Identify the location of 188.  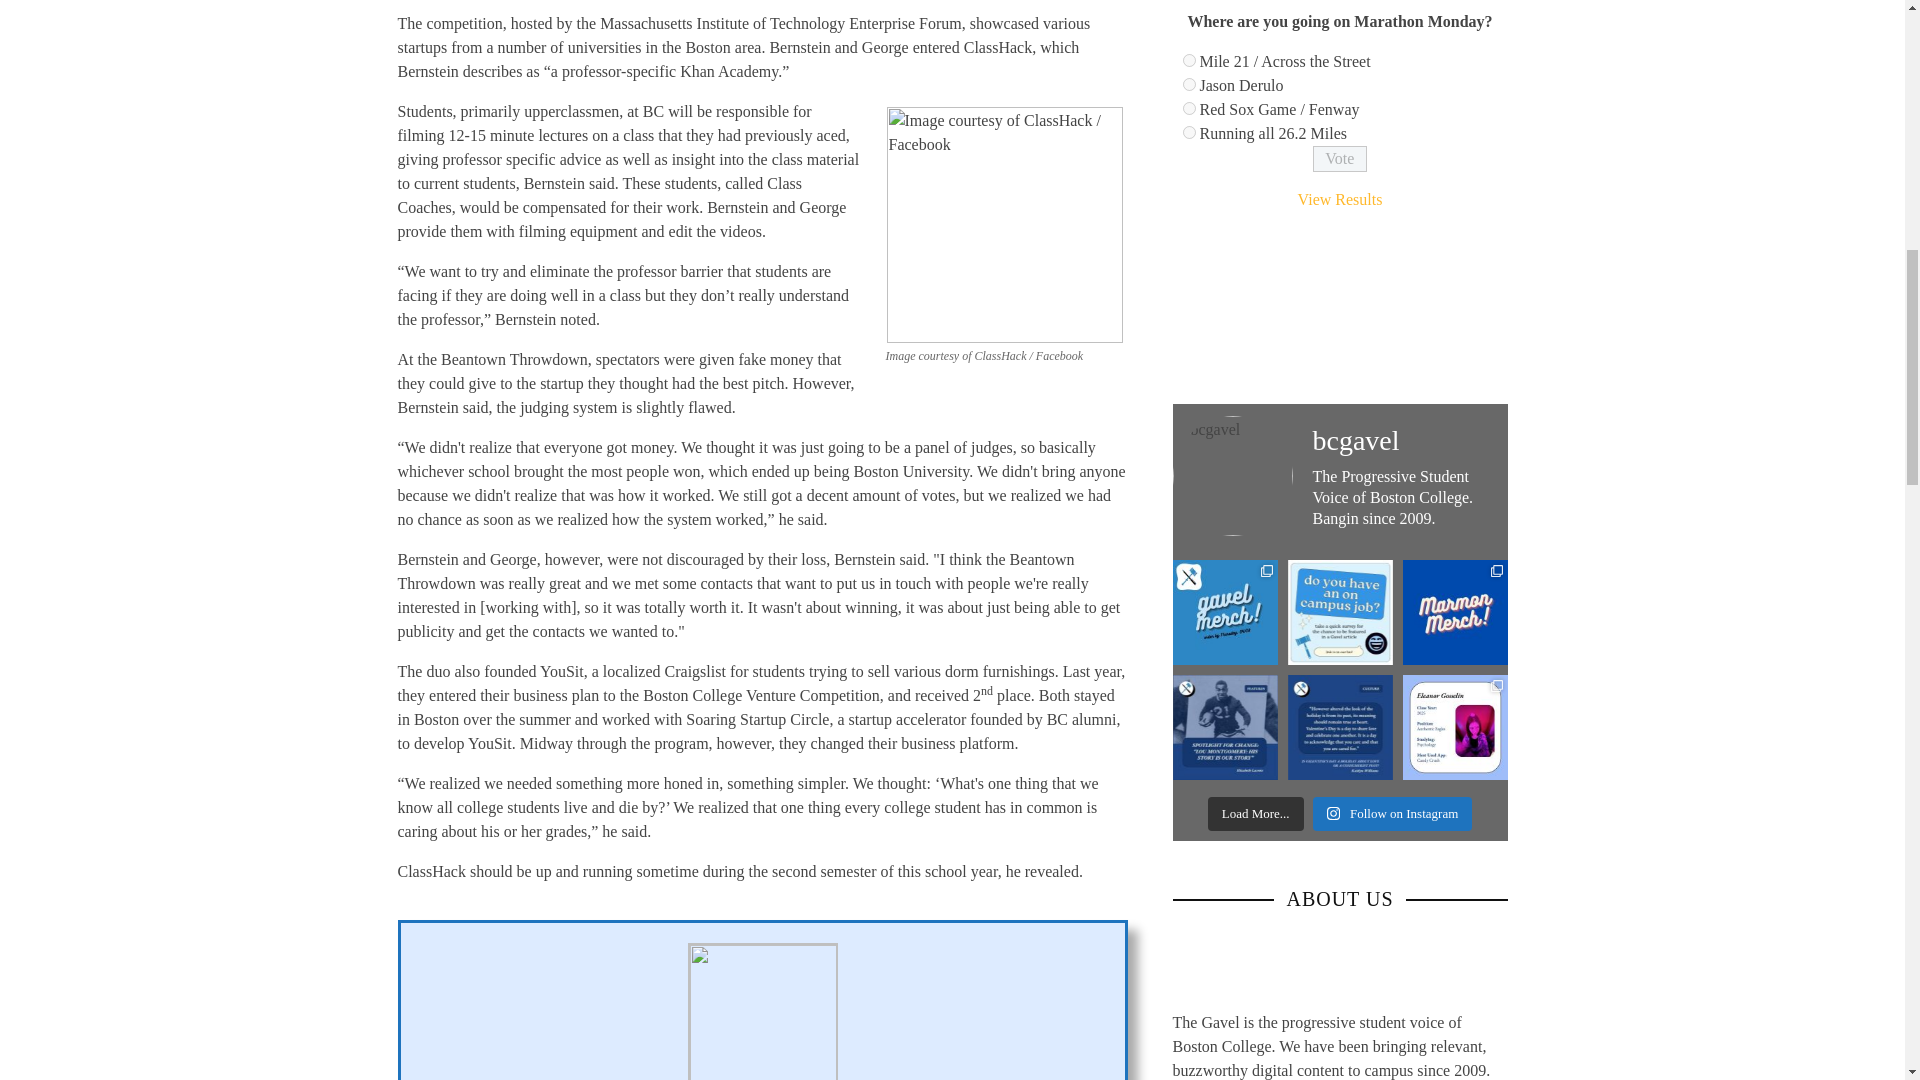
(1188, 84).